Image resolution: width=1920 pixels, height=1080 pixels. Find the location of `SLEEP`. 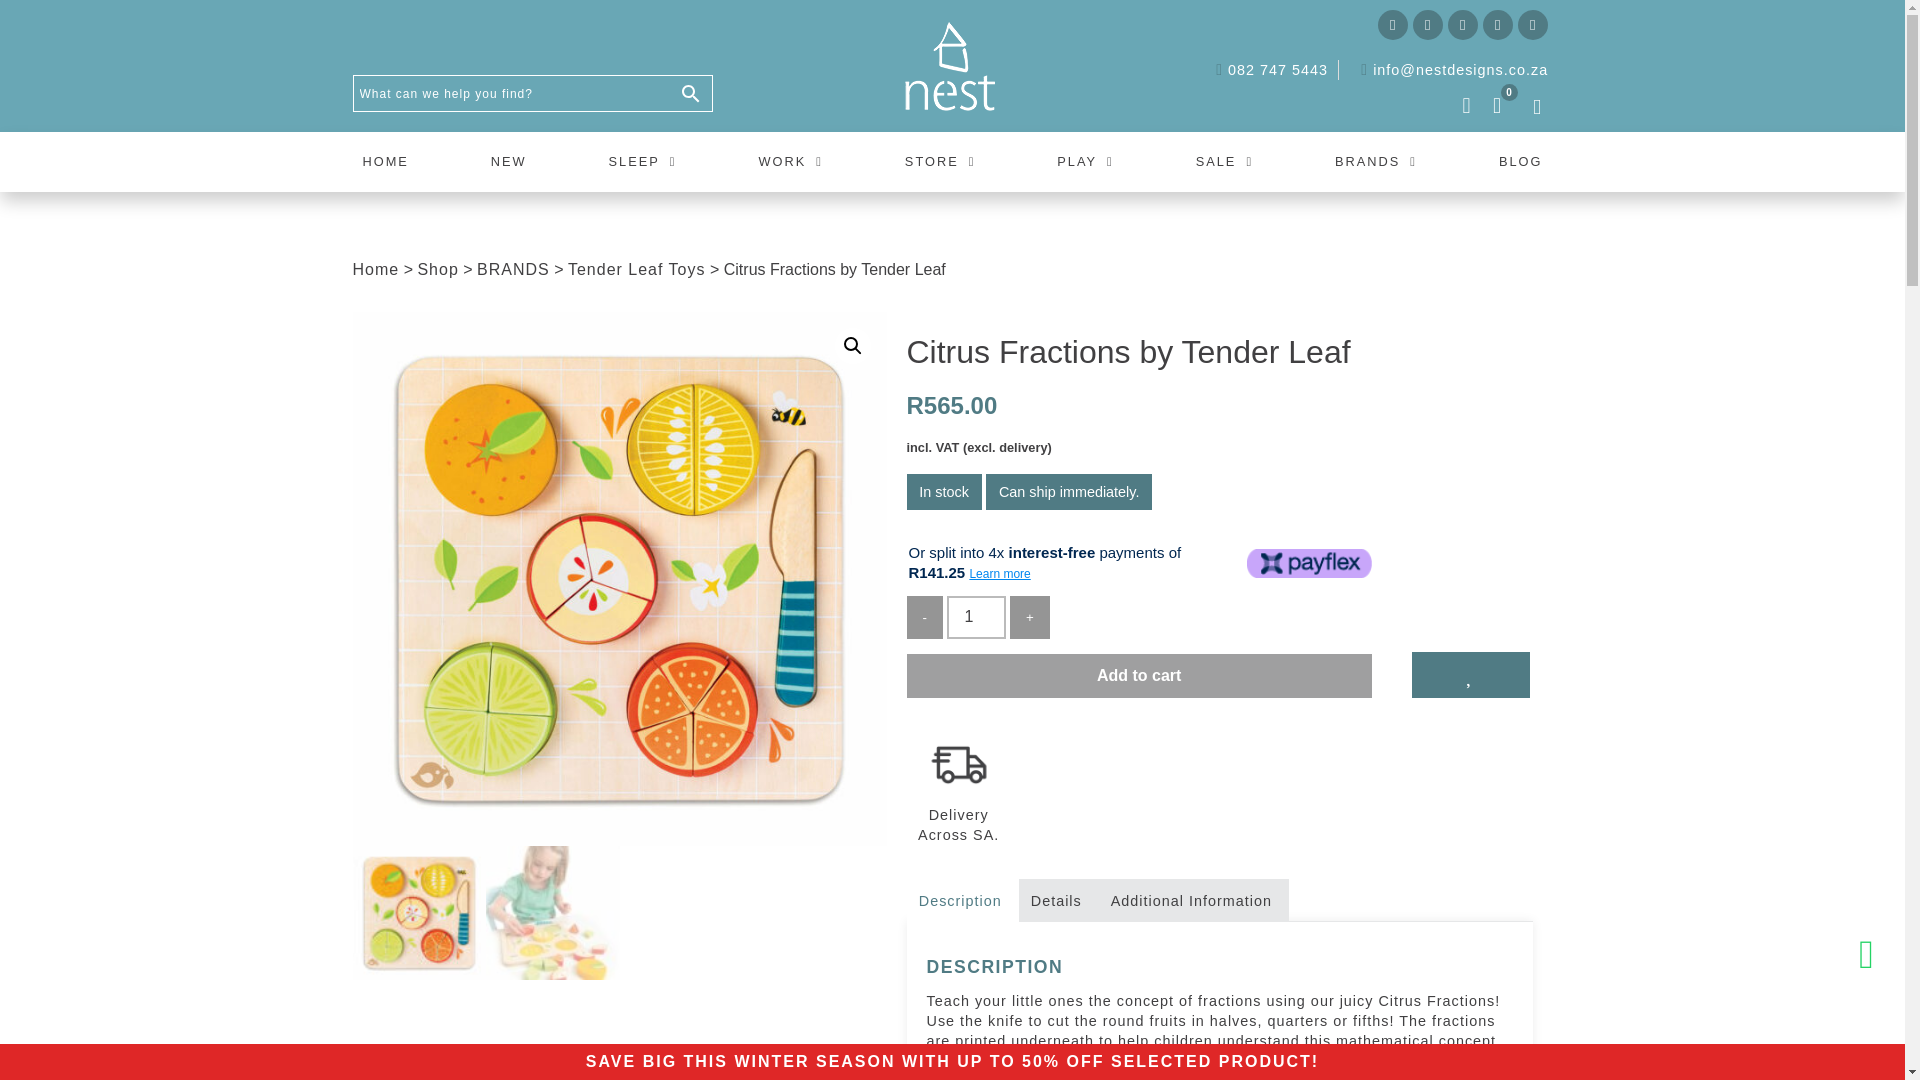

SLEEP is located at coordinates (642, 162).